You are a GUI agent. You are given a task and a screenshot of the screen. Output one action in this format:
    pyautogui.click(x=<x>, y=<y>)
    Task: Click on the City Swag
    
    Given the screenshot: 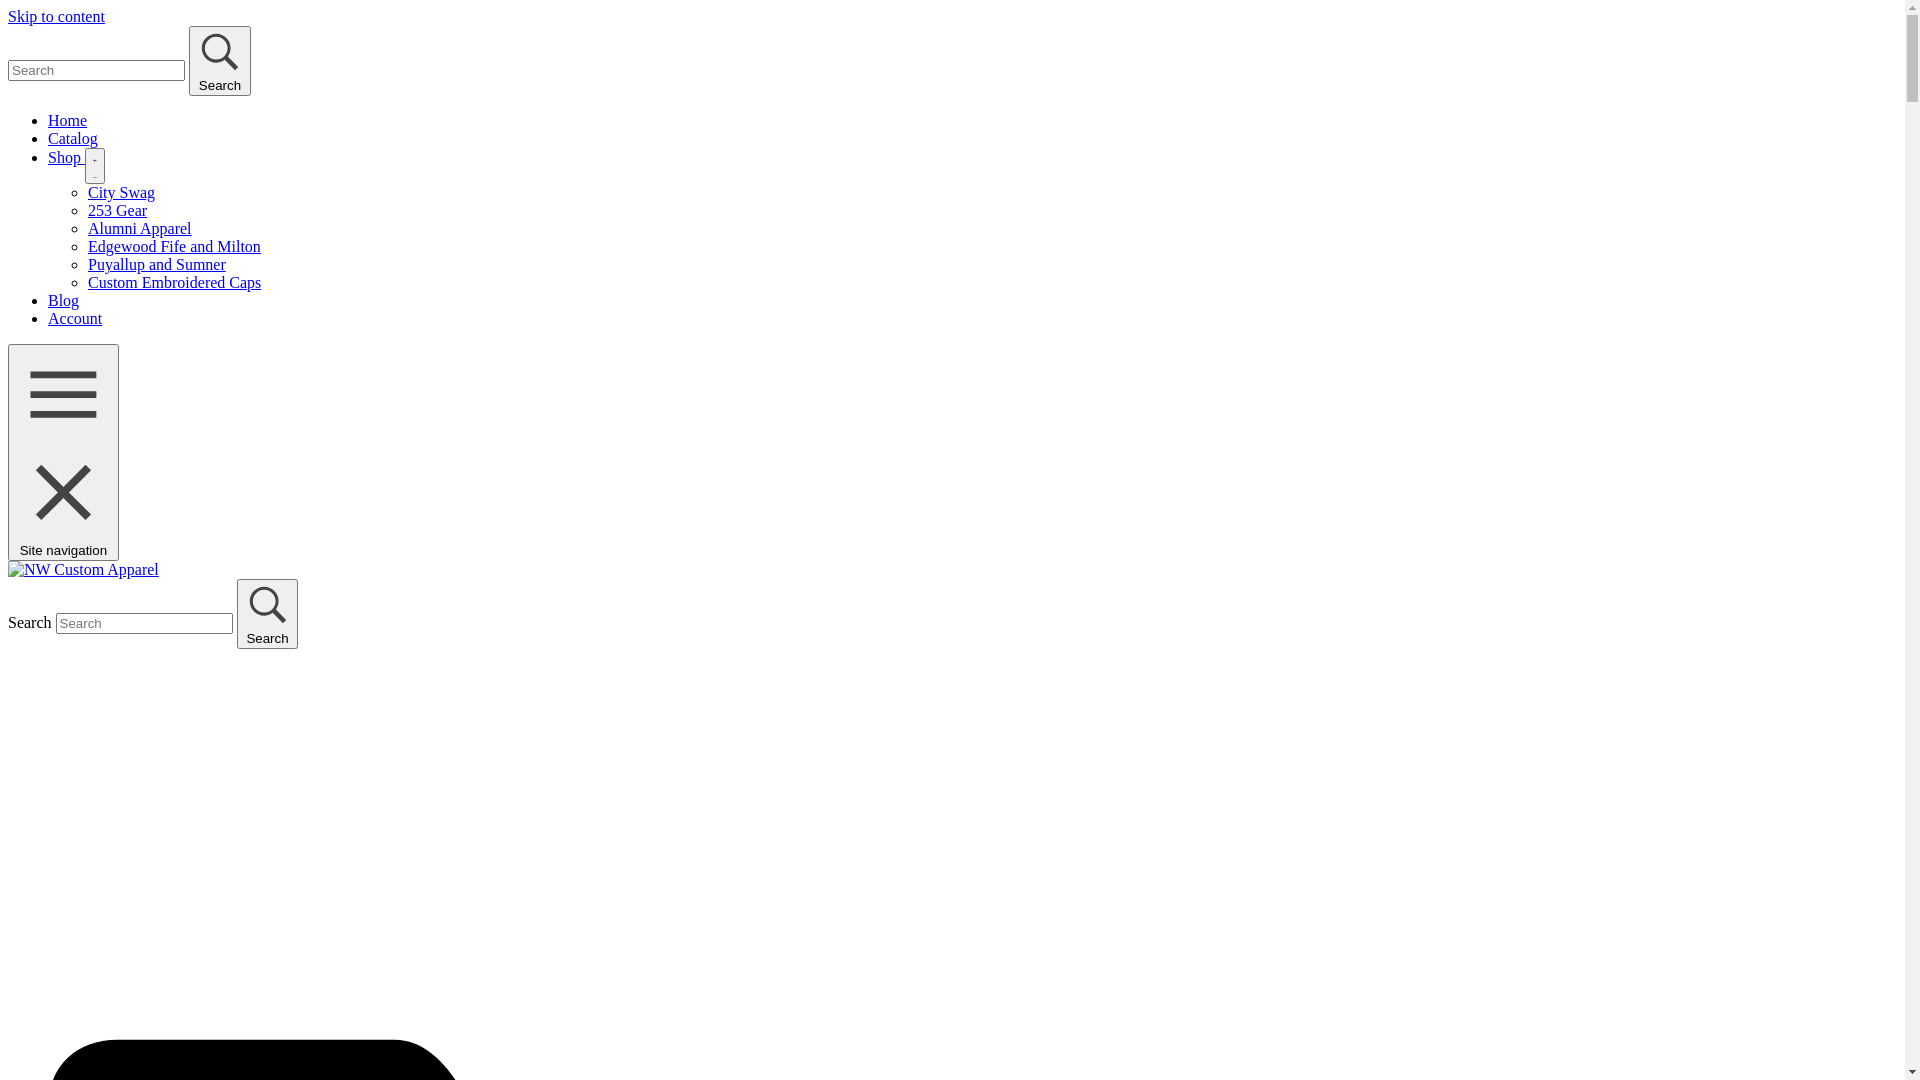 What is the action you would take?
    pyautogui.click(x=122, y=192)
    